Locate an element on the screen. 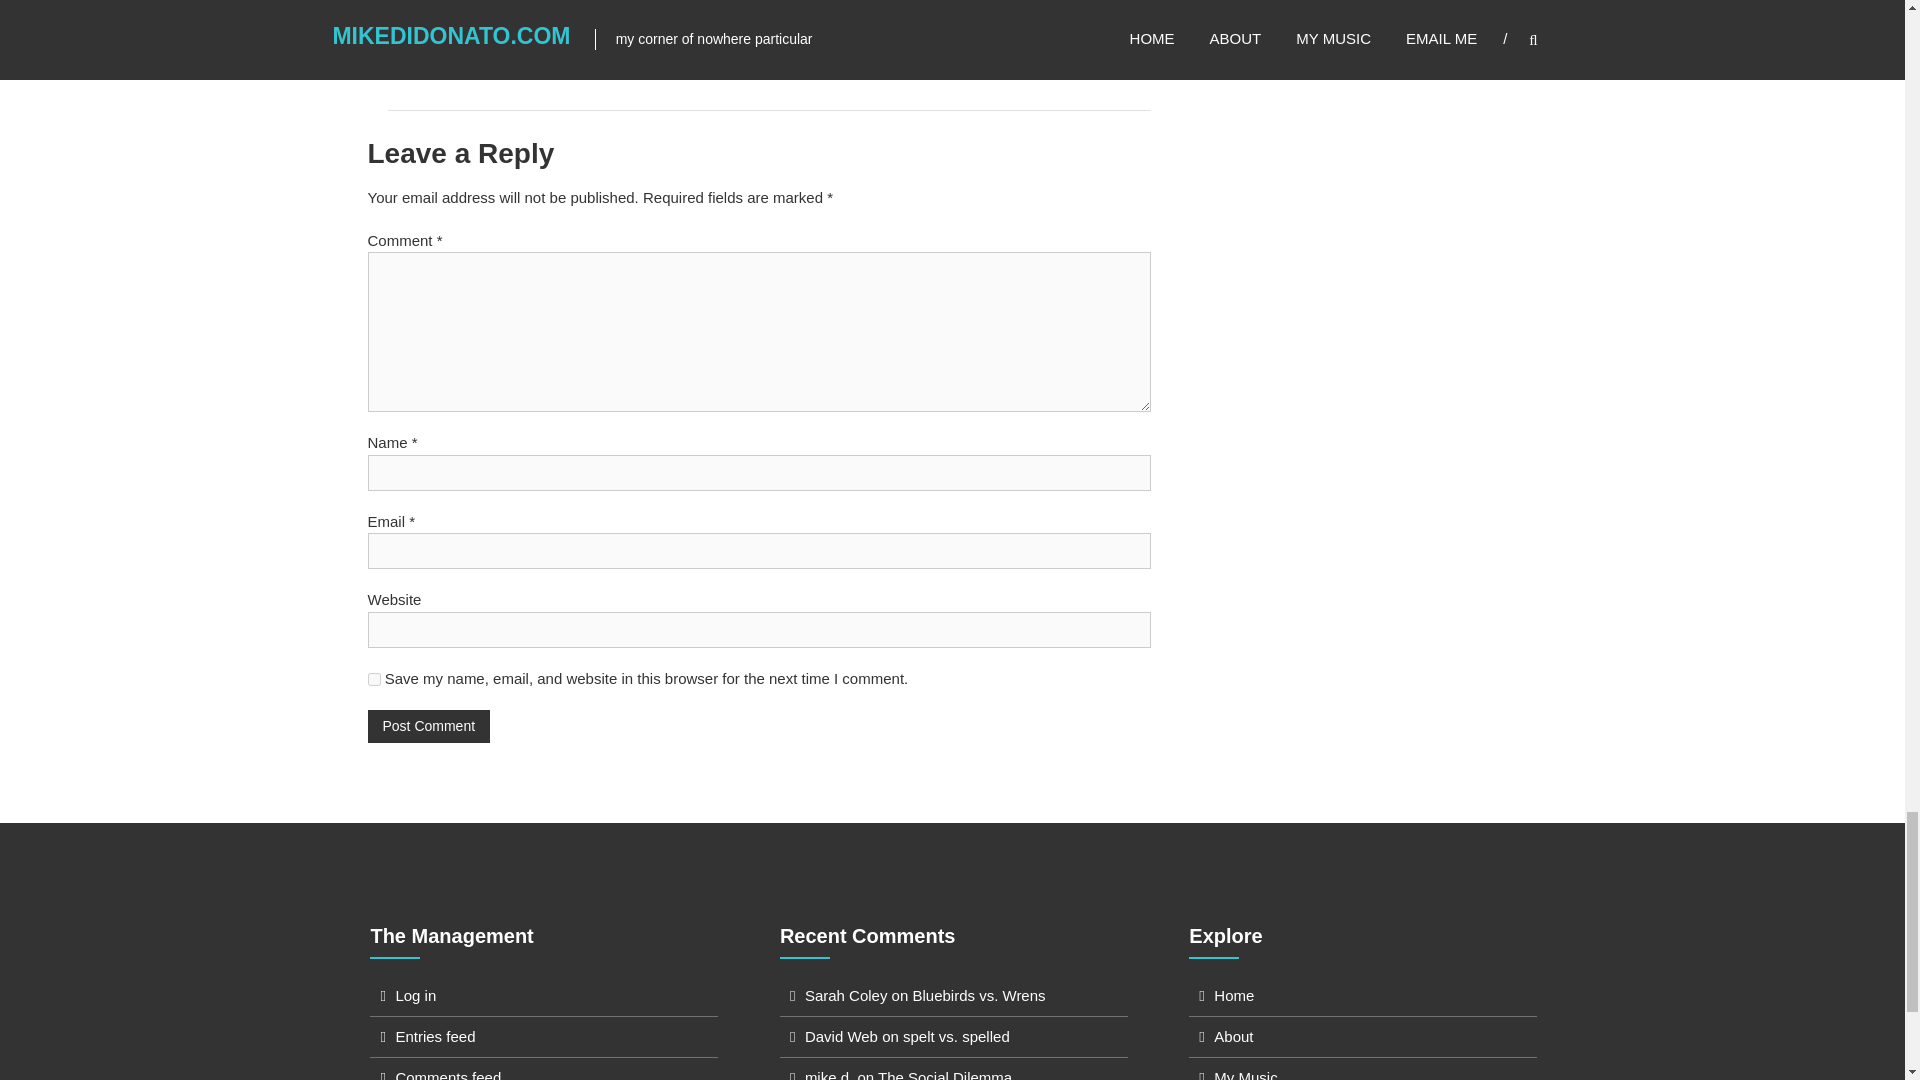 Image resolution: width=1920 pixels, height=1080 pixels. Reply is located at coordinates (1107, 32).